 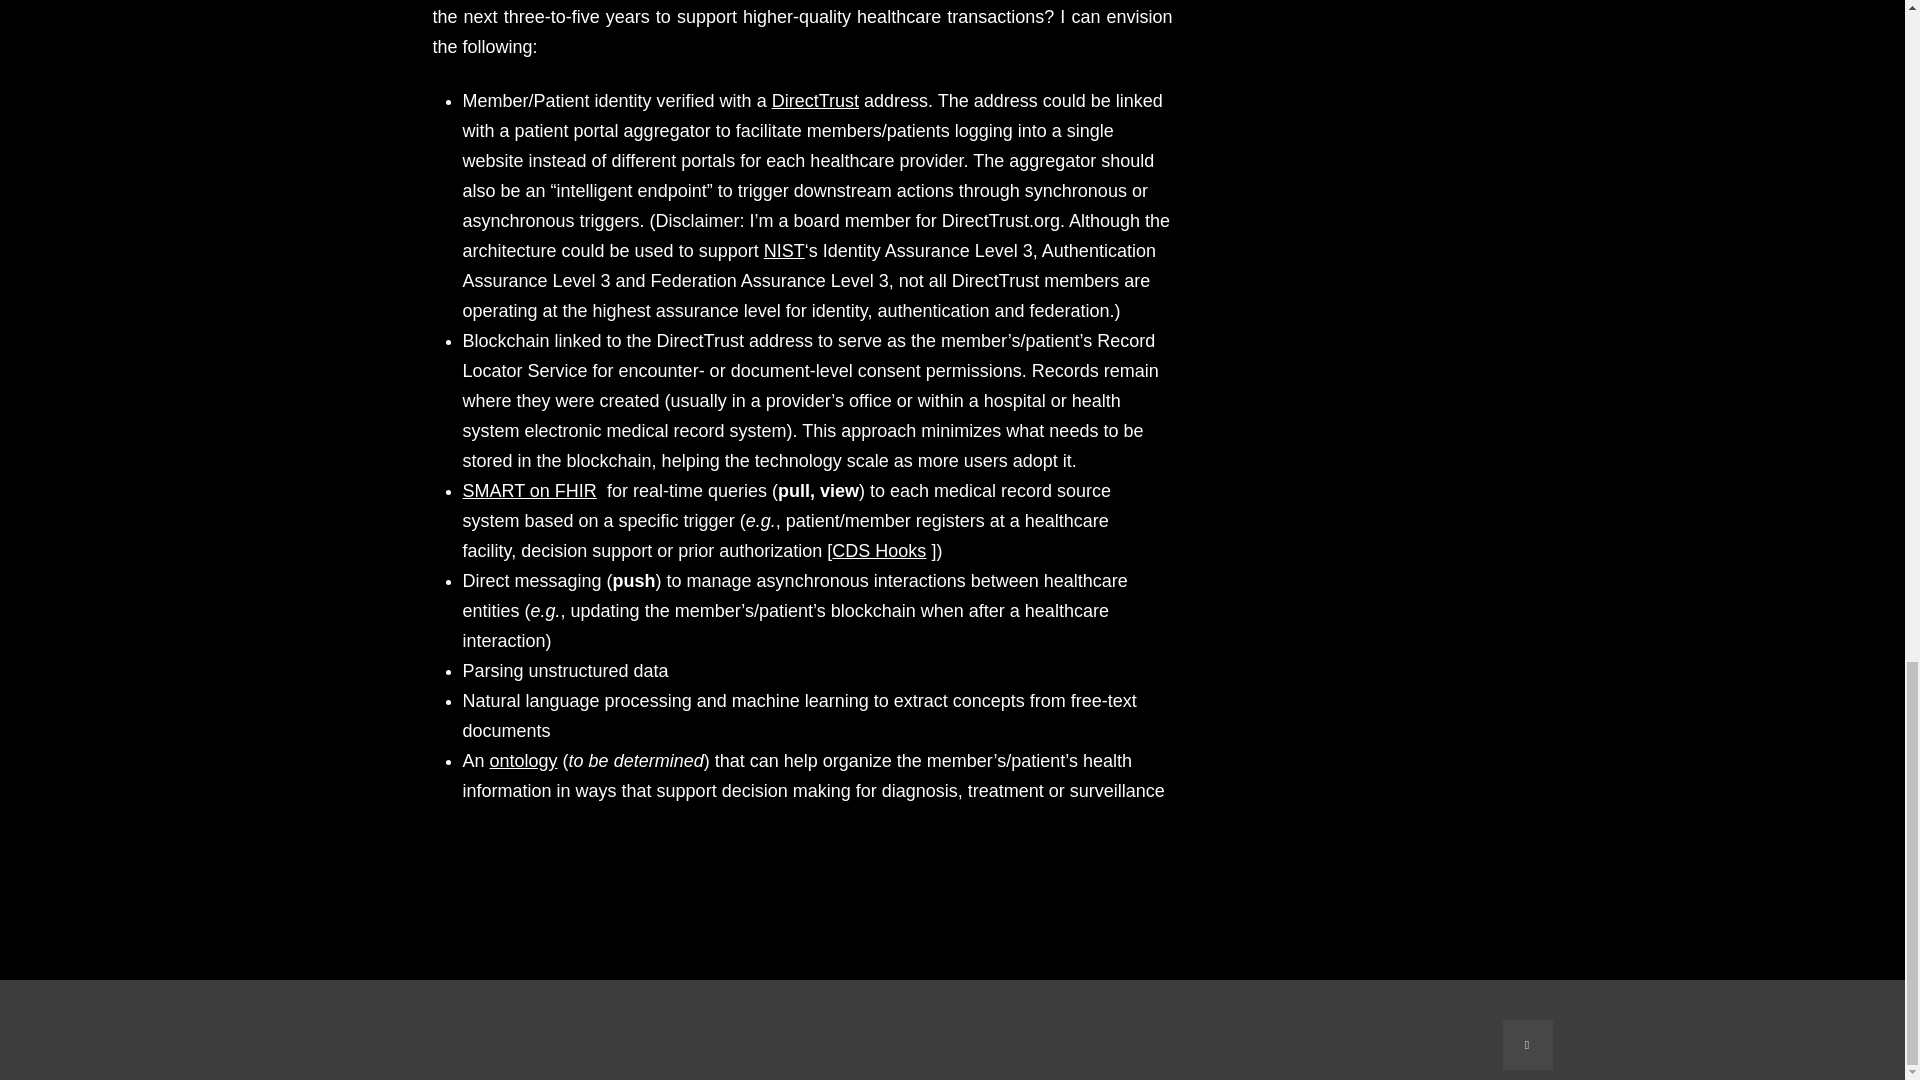 What do you see at coordinates (814, 100) in the screenshot?
I see `DirectTrust` at bounding box center [814, 100].